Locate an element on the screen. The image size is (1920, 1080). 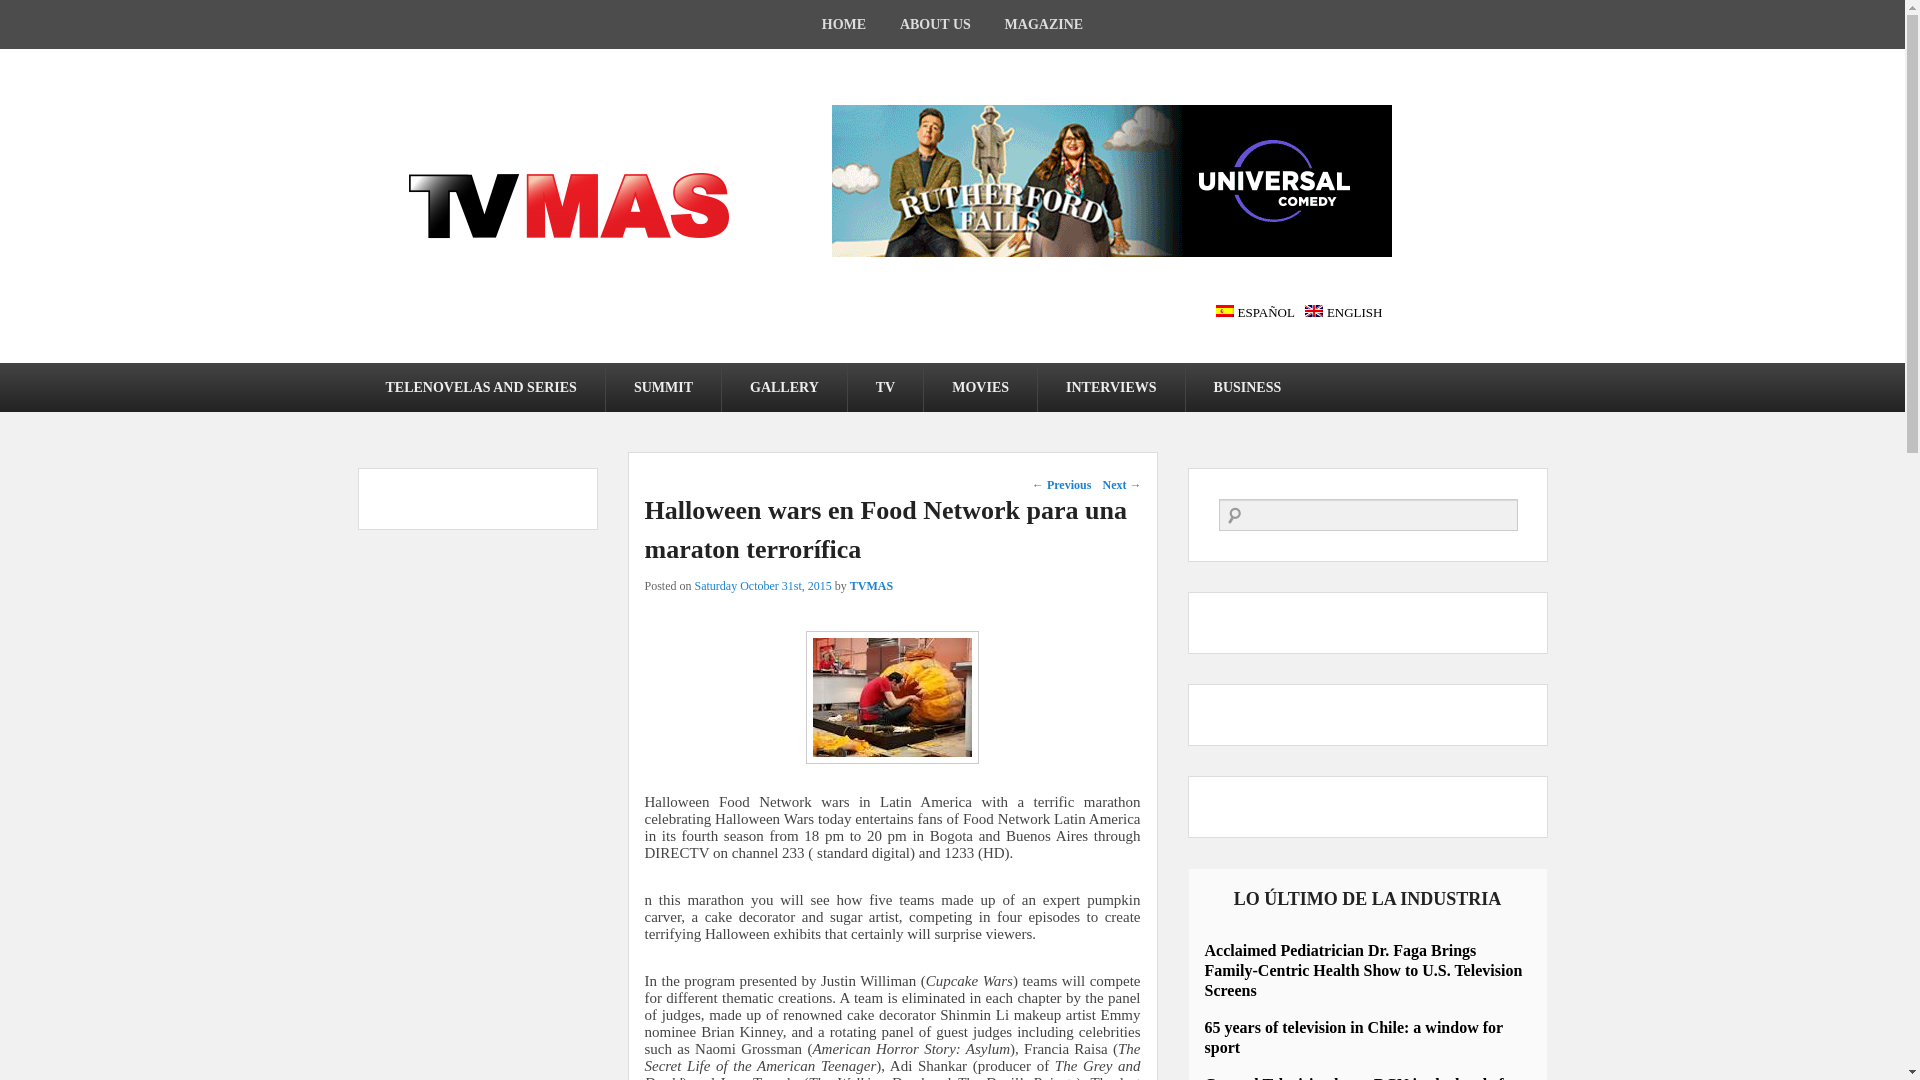
02:45 PM is located at coordinates (763, 585).